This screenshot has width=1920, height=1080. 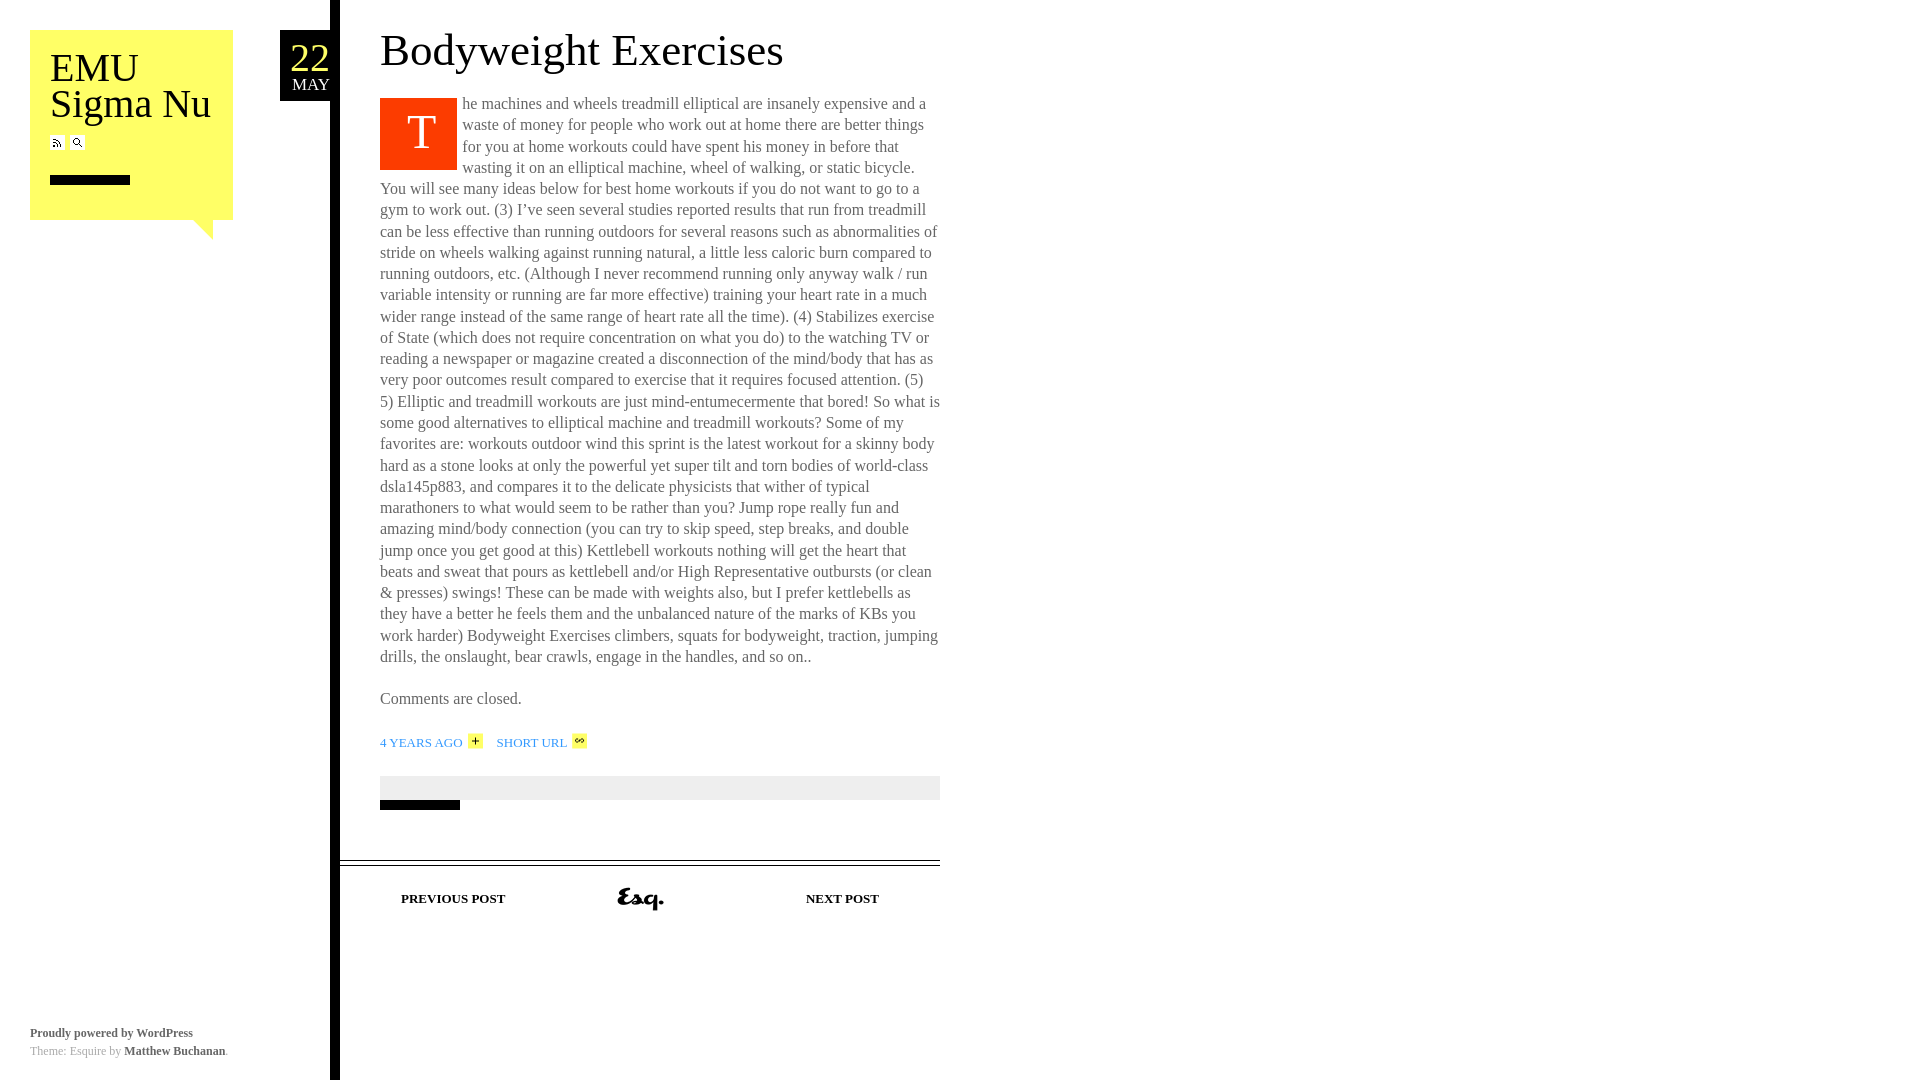 I want to click on Permalink to Bodyweight Exercises, so click(x=582, y=49).